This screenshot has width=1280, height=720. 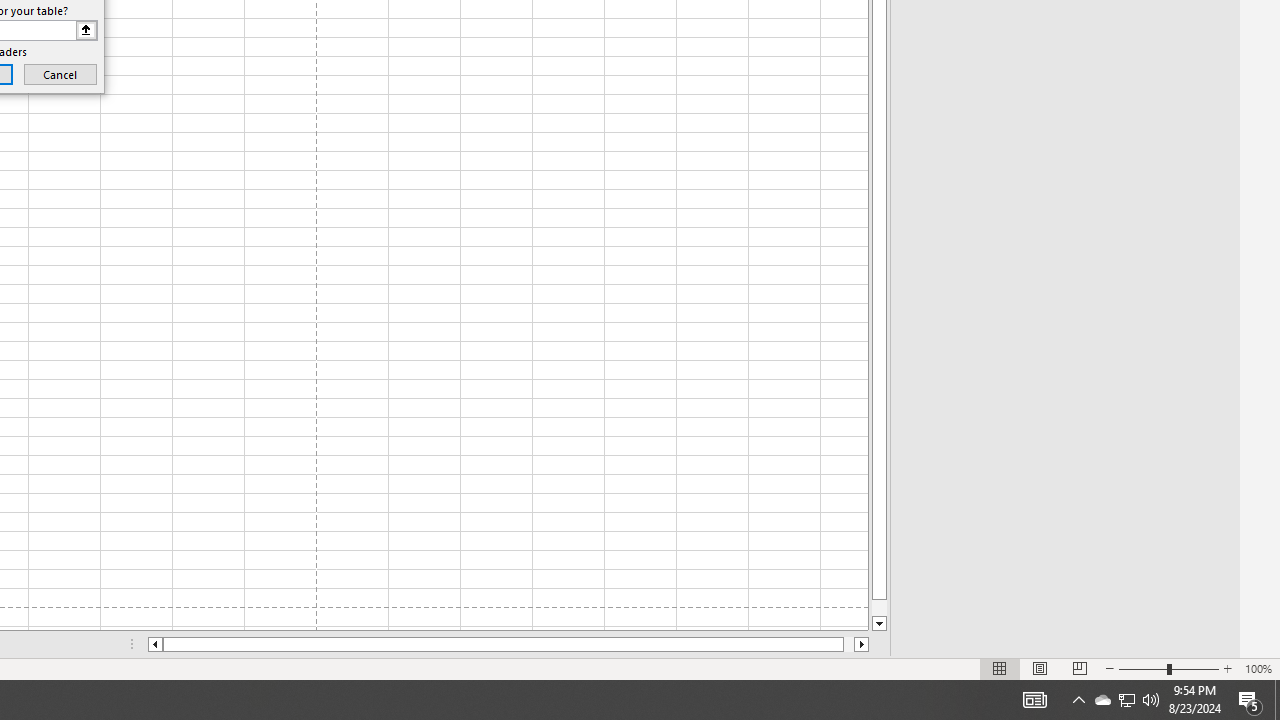 What do you see at coordinates (1079, 668) in the screenshot?
I see `Page Break Preview` at bounding box center [1079, 668].